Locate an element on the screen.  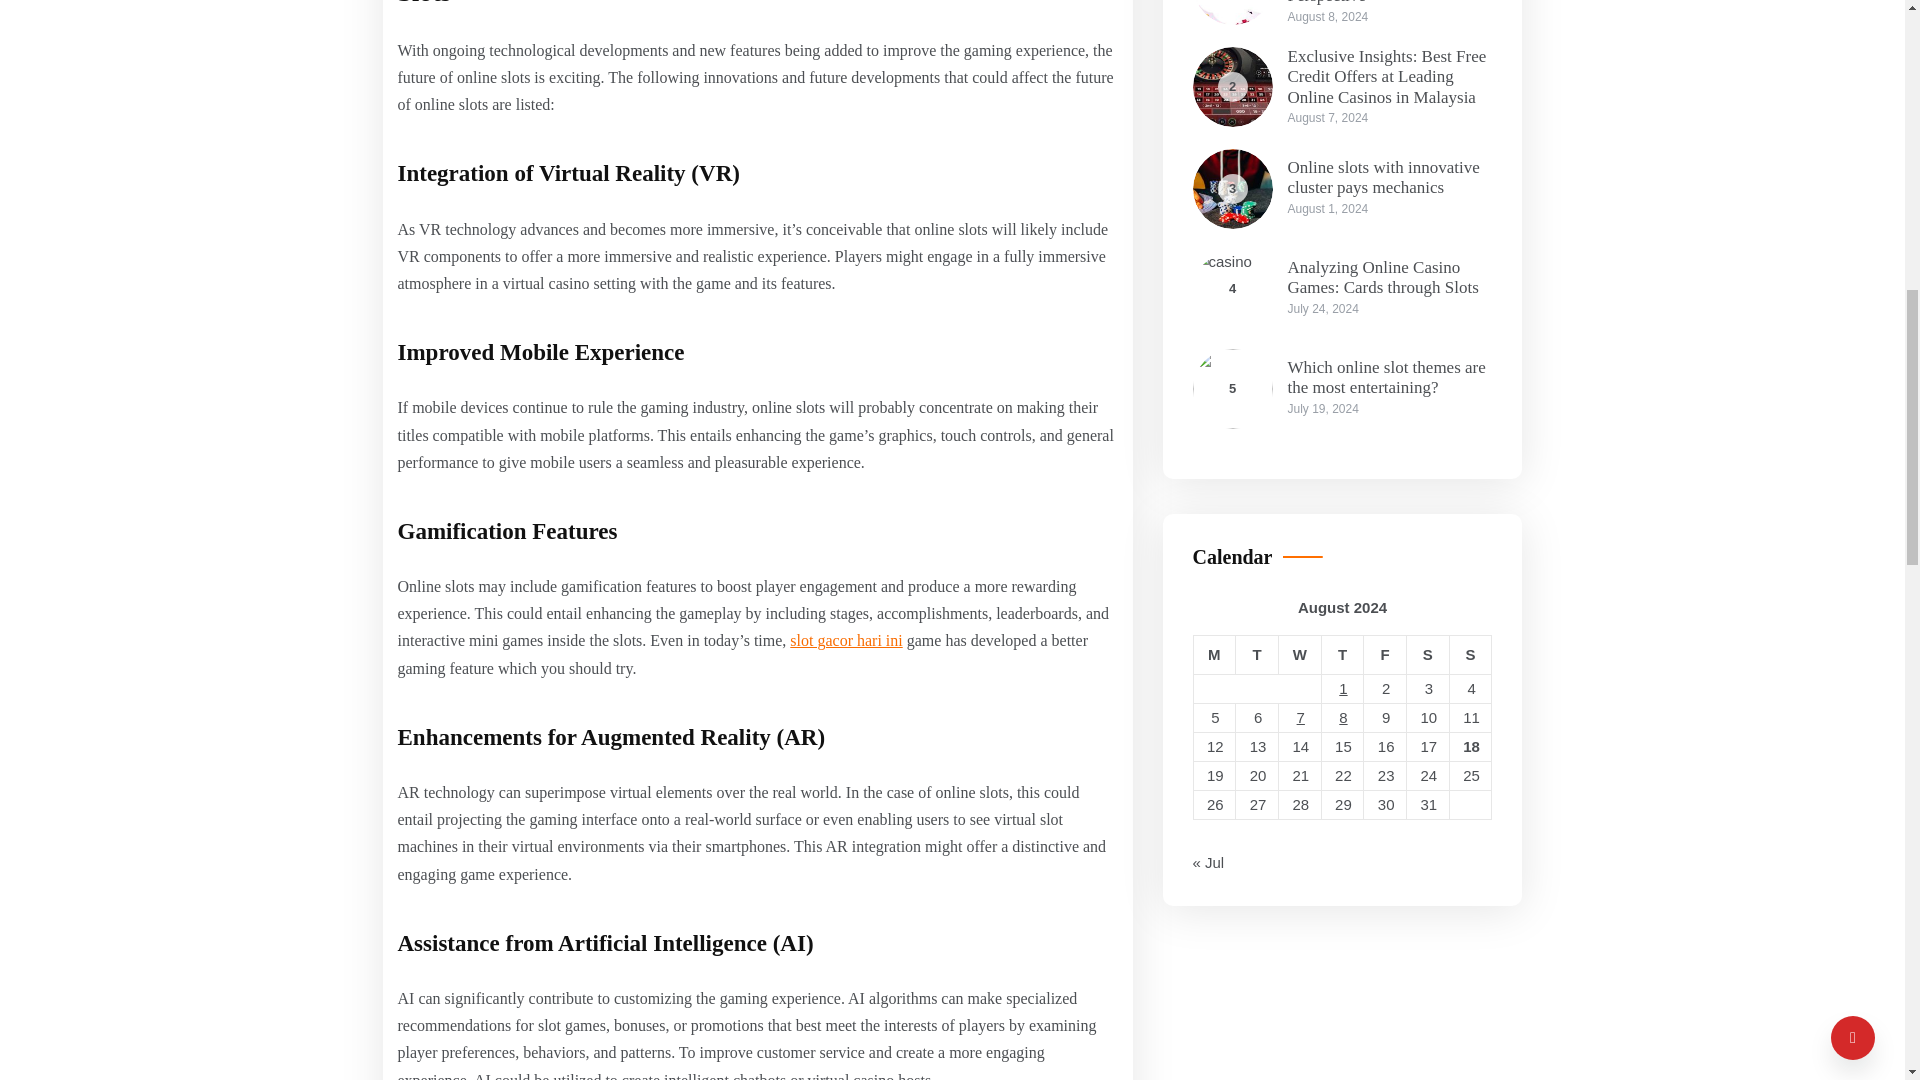
Tuesday is located at coordinates (1257, 656).